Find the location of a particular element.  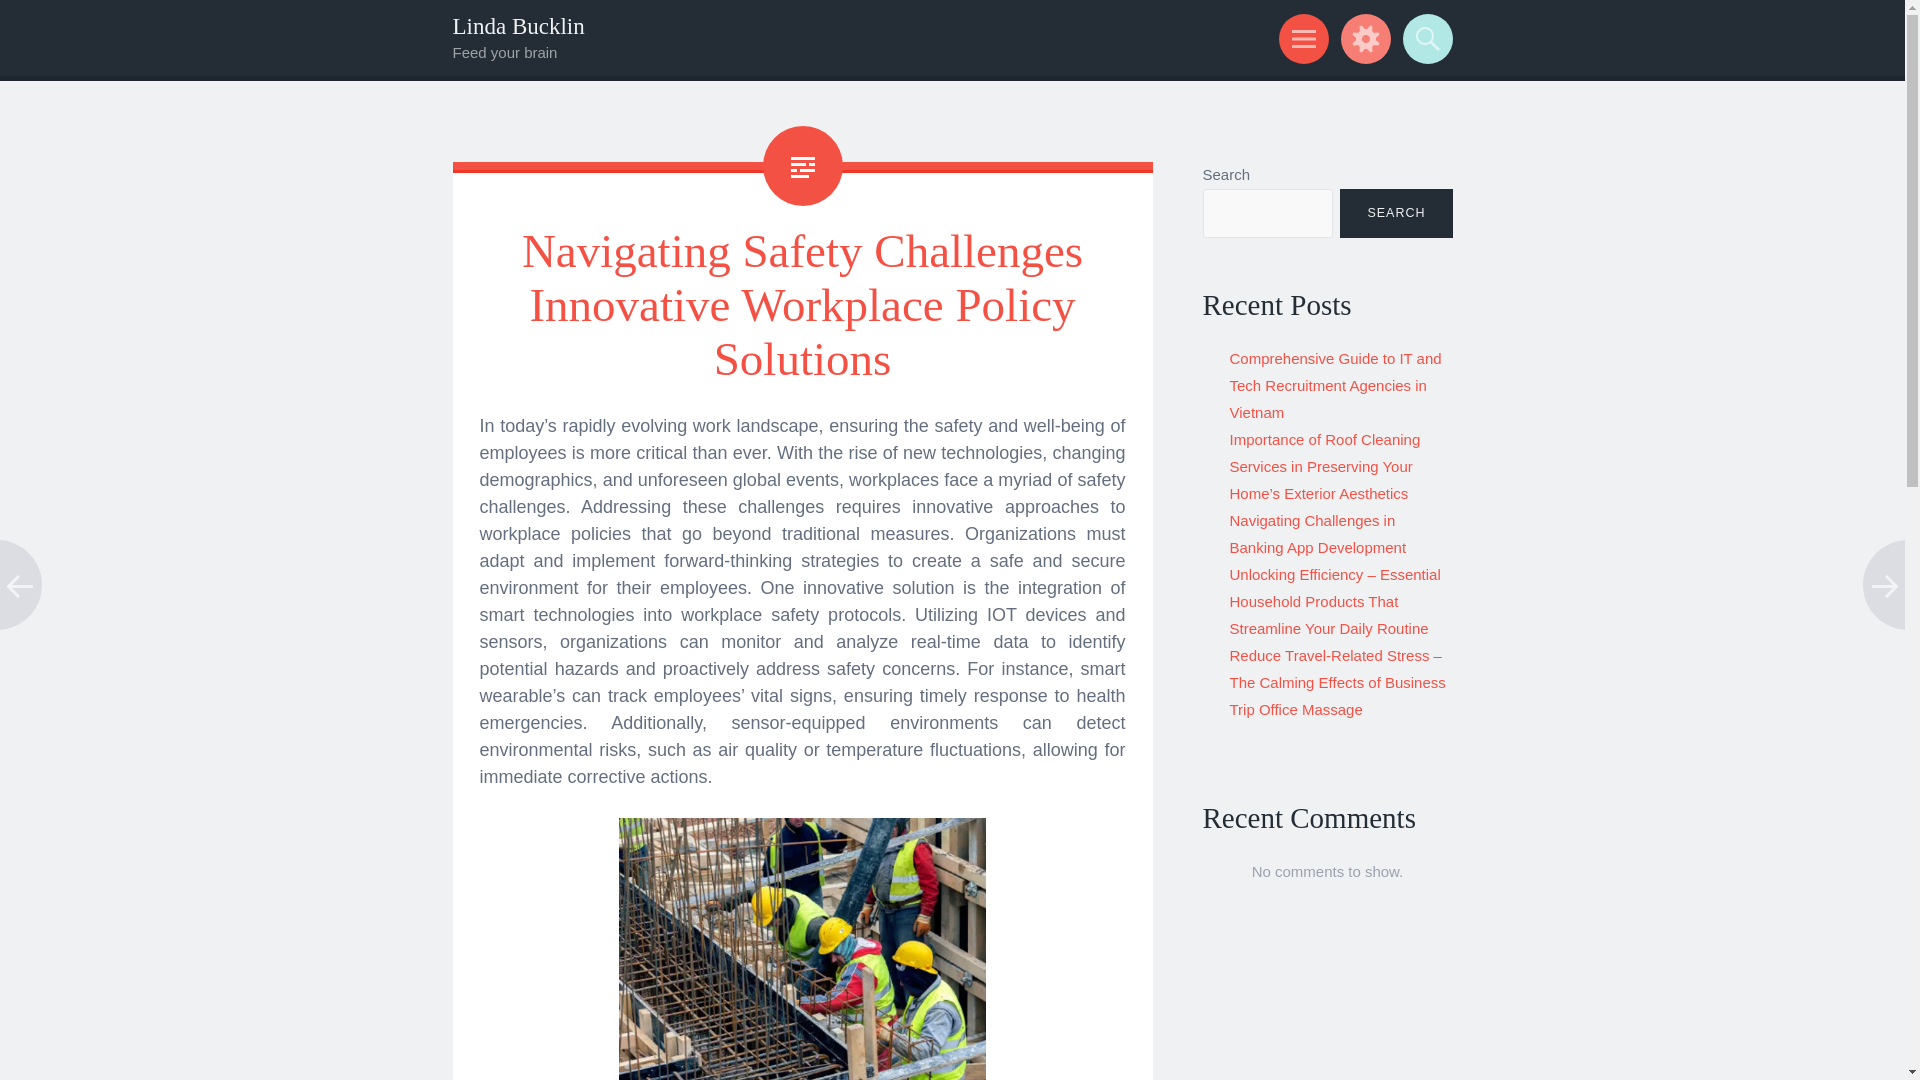

Linda Bucklin is located at coordinates (517, 26).